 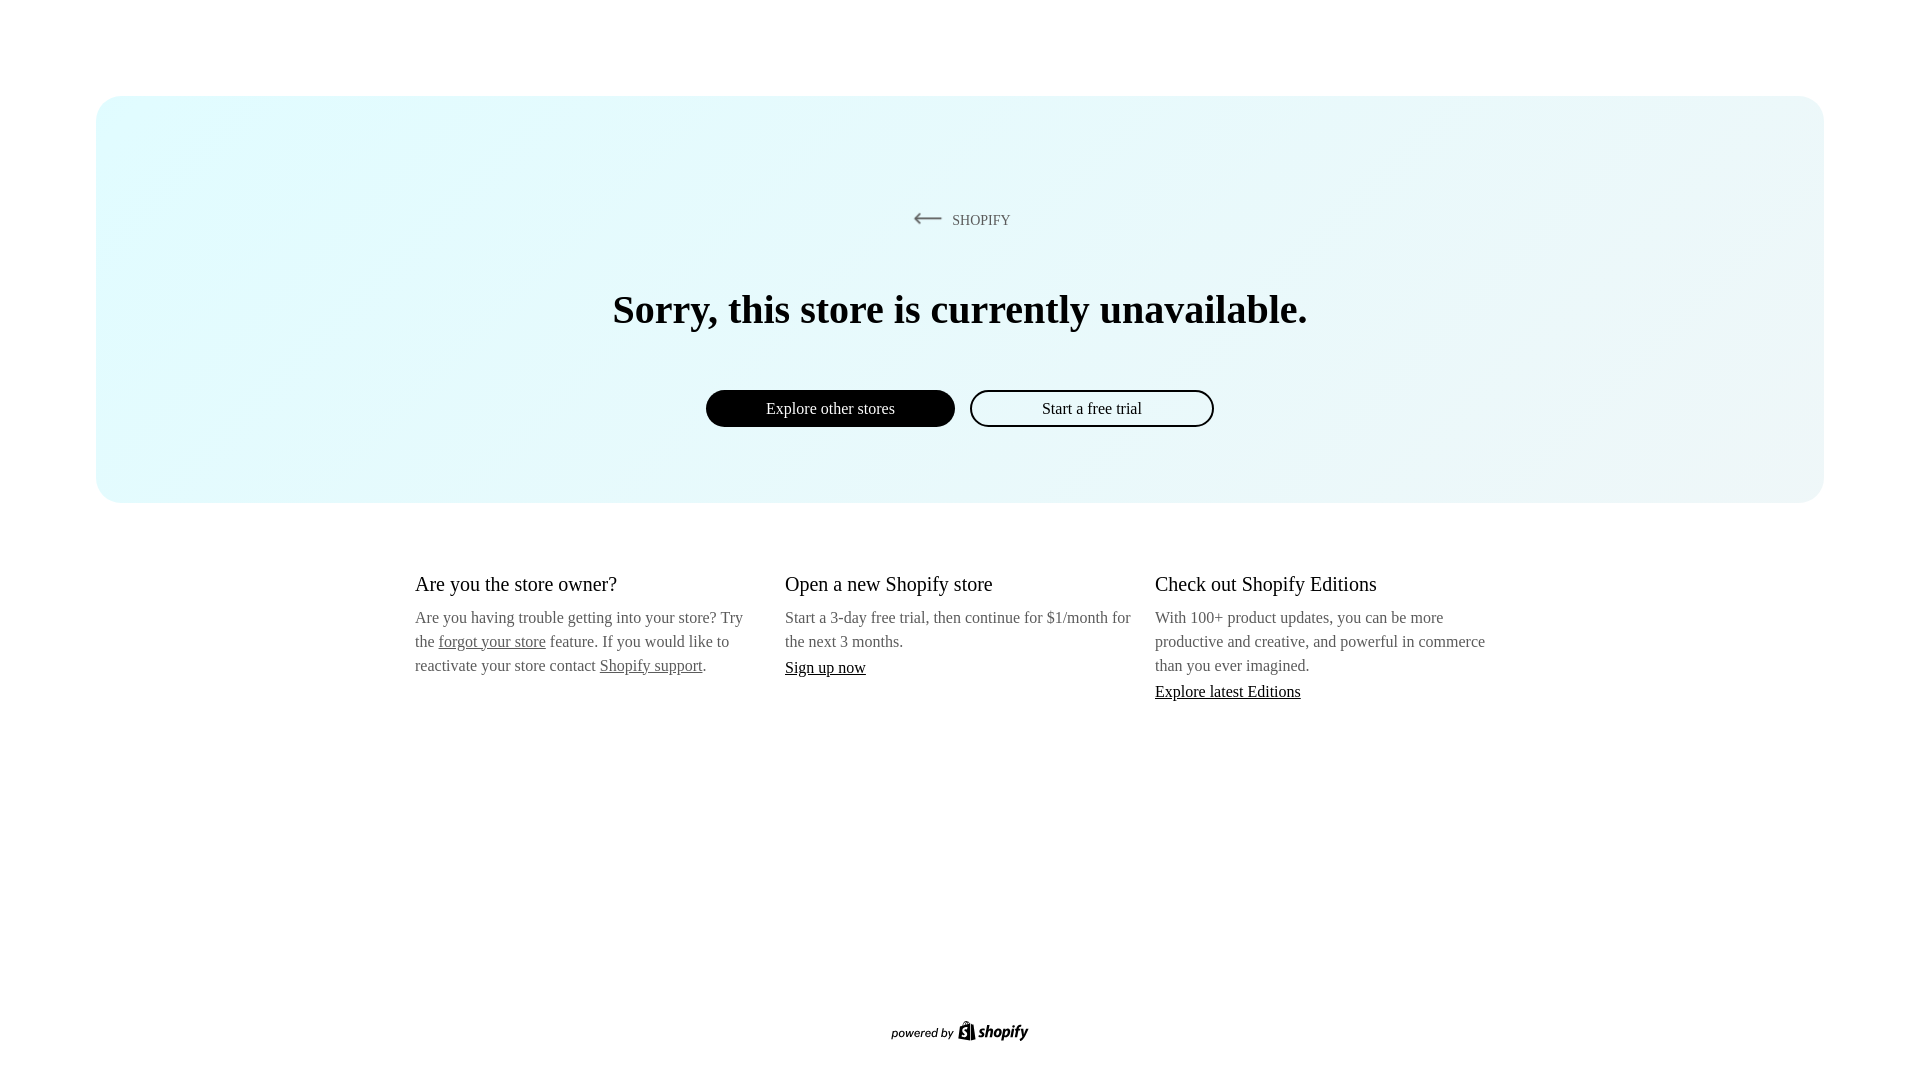 What do you see at coordinates (830, 408) in the screenshot?
I see `Explore other stores` at bounding box center [830, 408].